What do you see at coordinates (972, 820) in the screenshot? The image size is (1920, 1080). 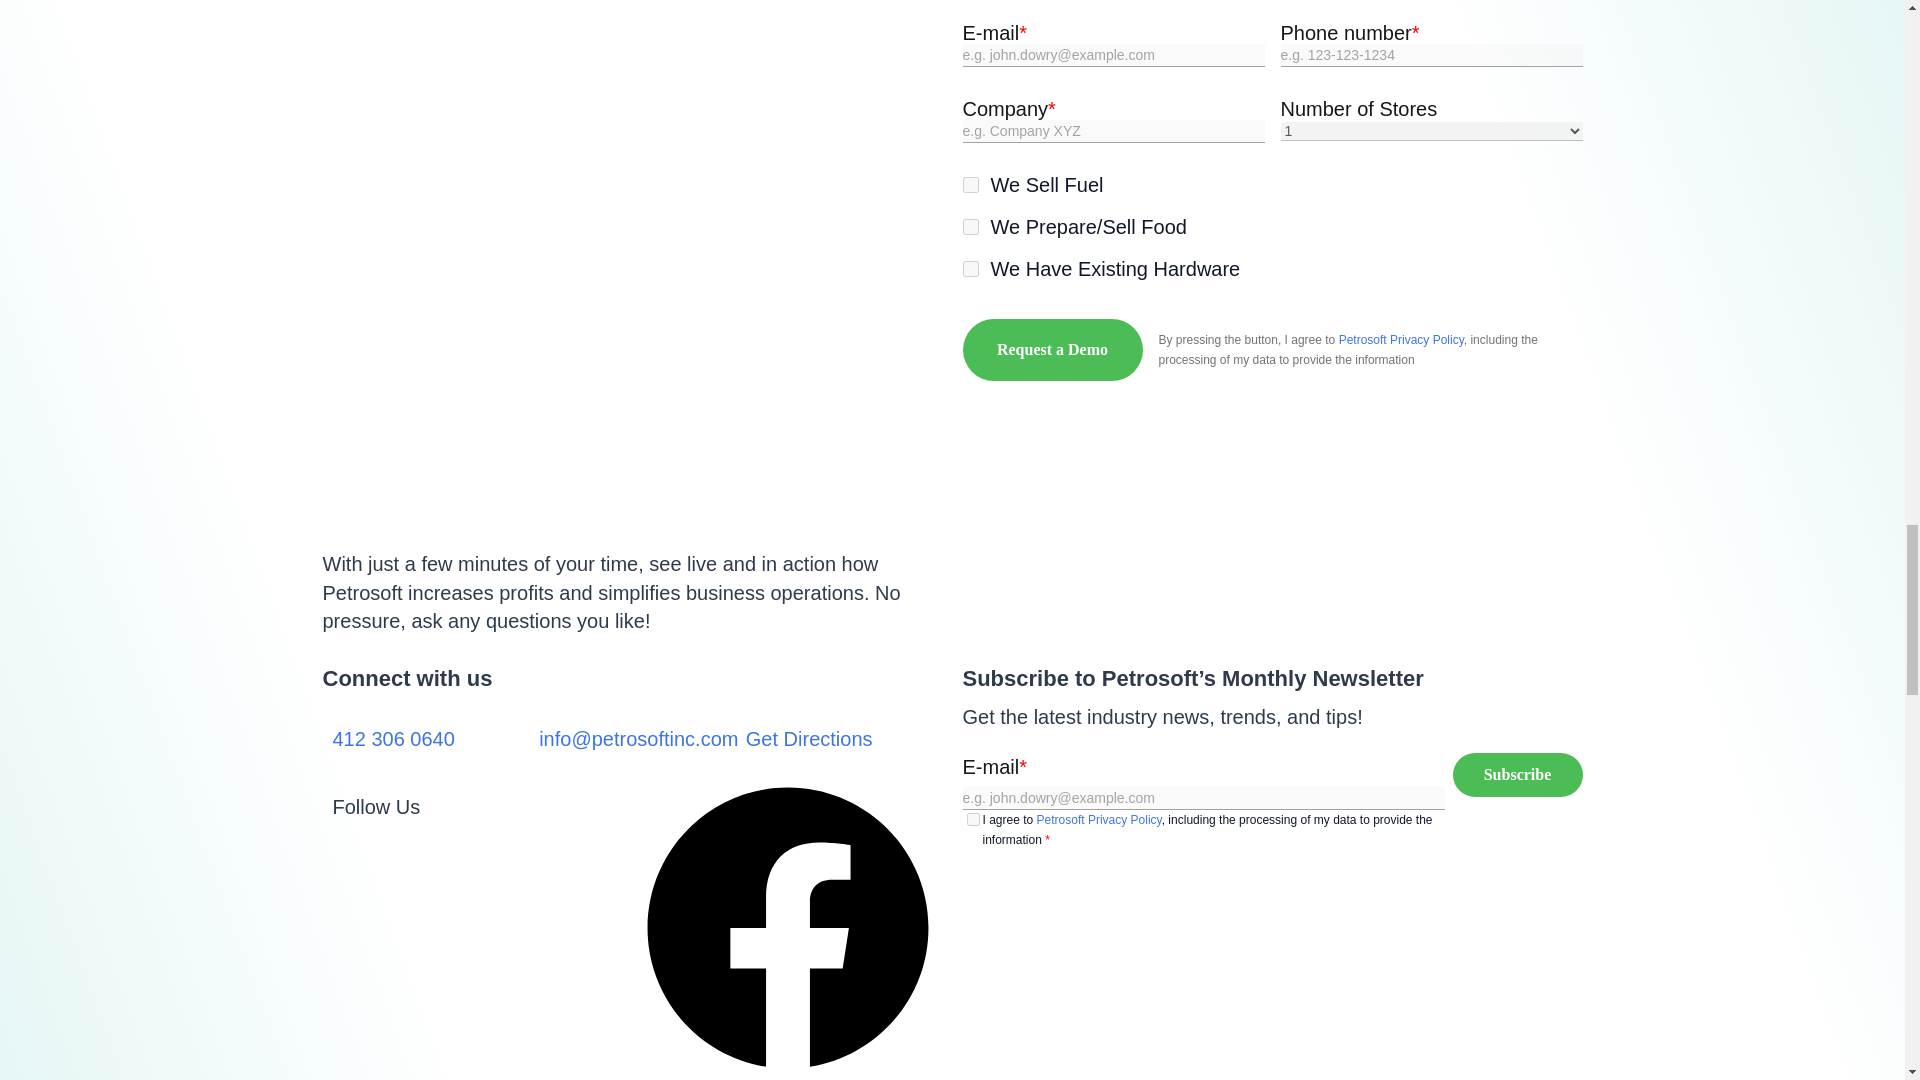 I see `on` at bounding box center [972, 820].